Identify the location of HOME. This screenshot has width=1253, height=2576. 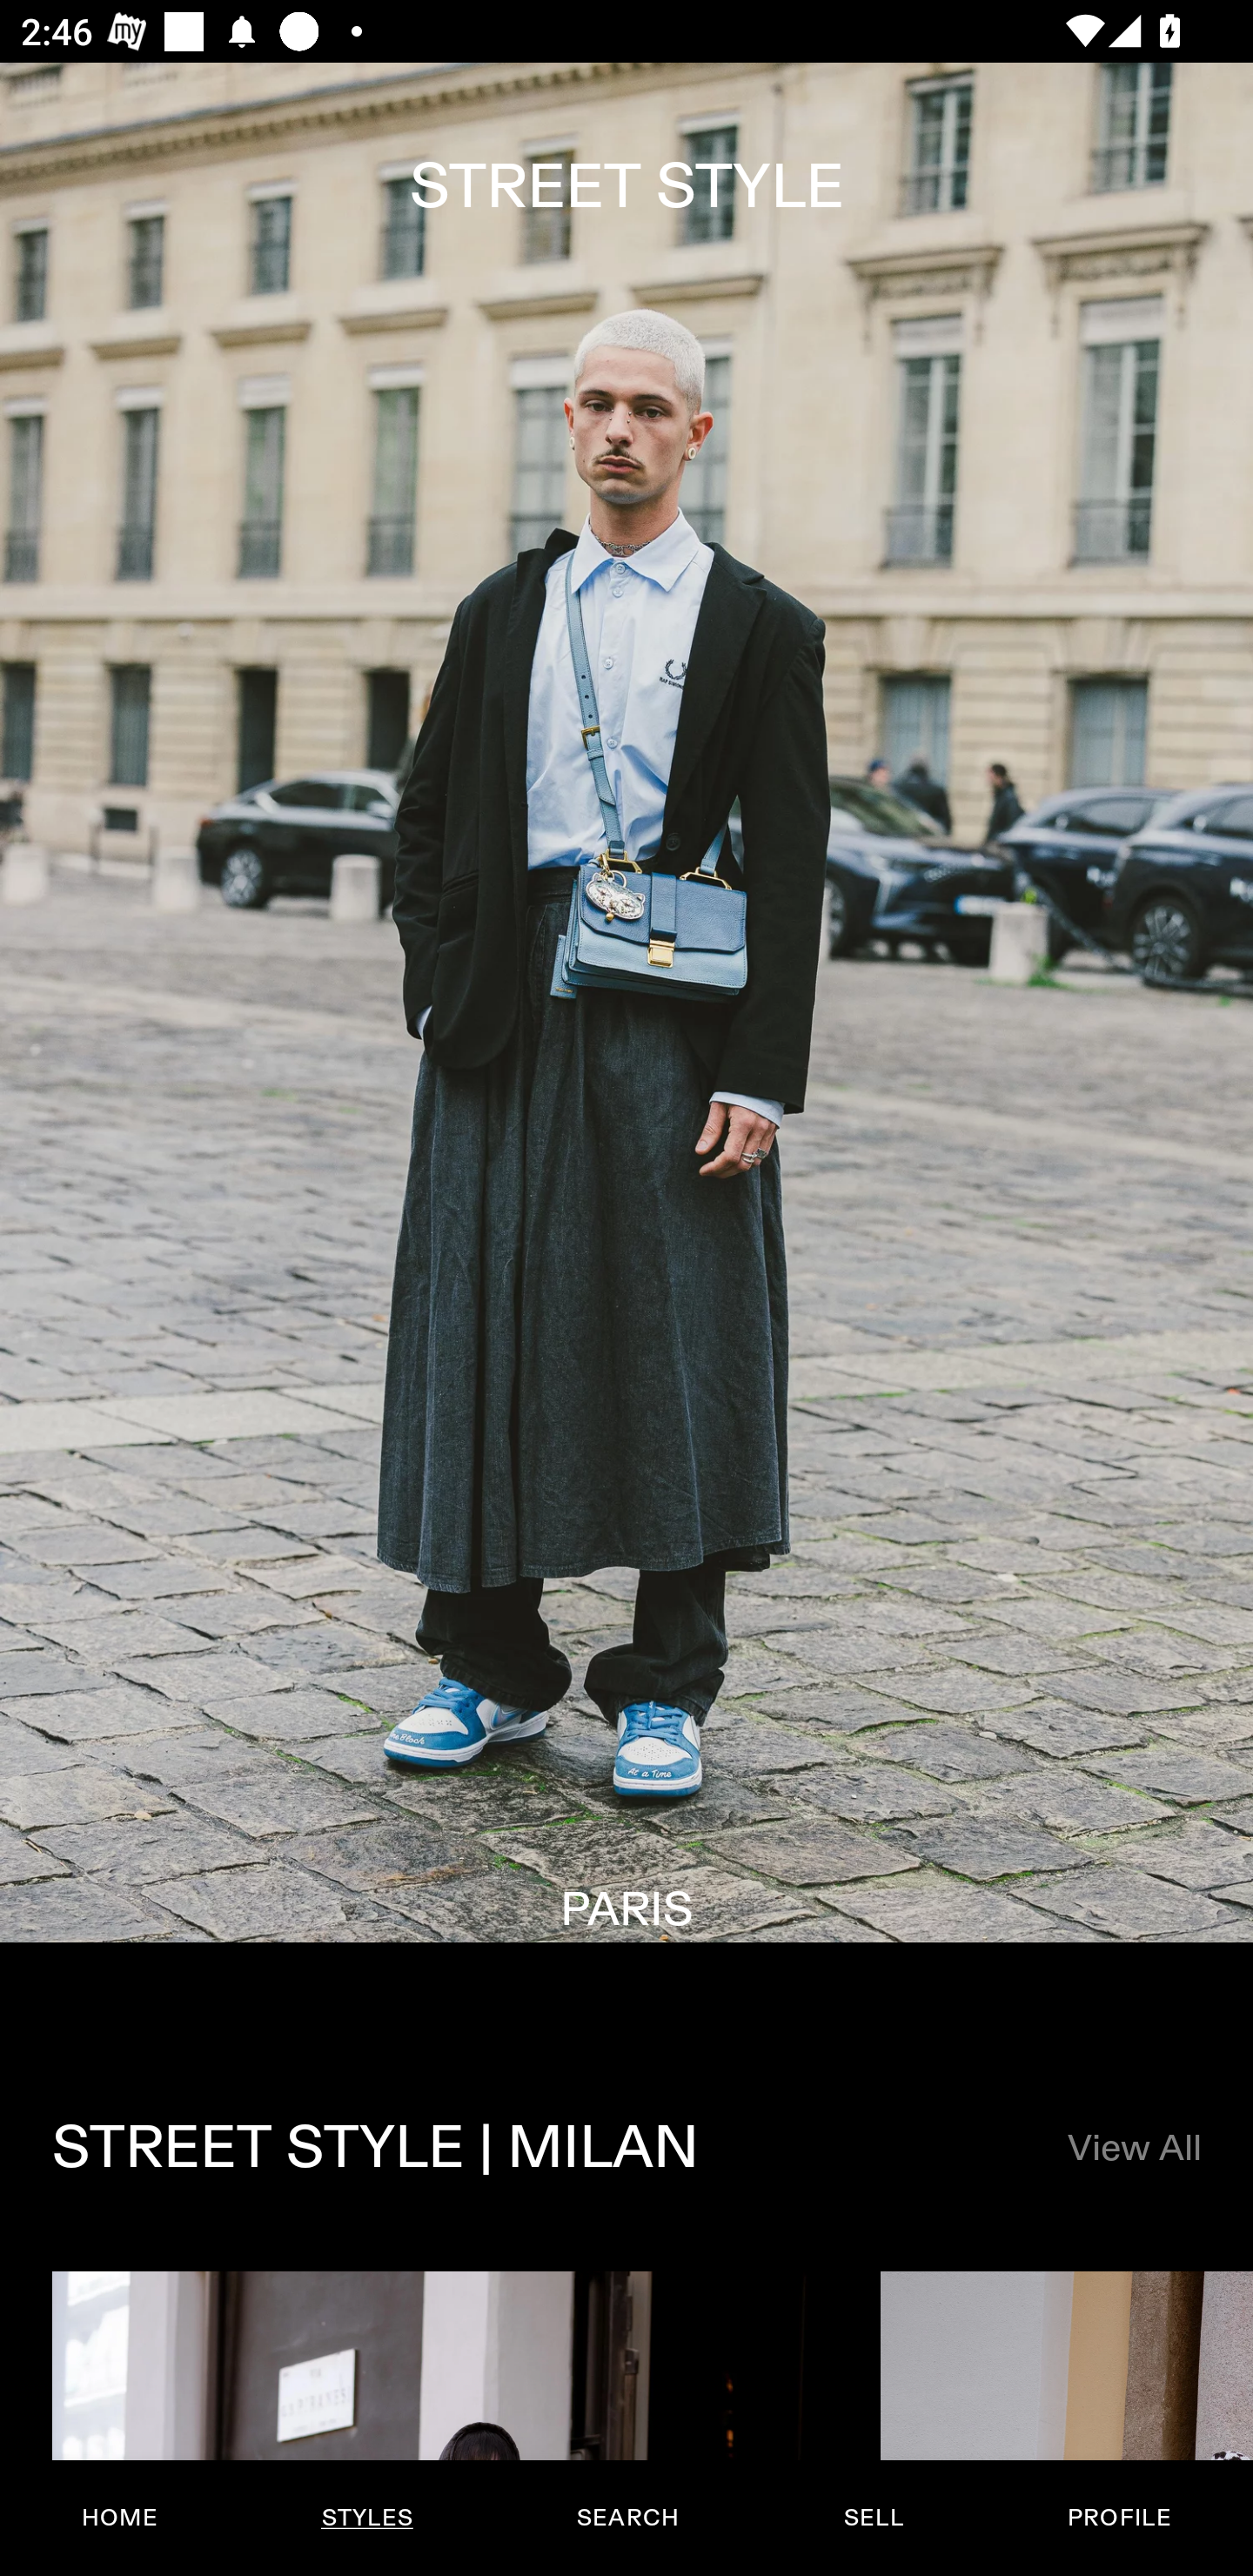
(120, 2518).